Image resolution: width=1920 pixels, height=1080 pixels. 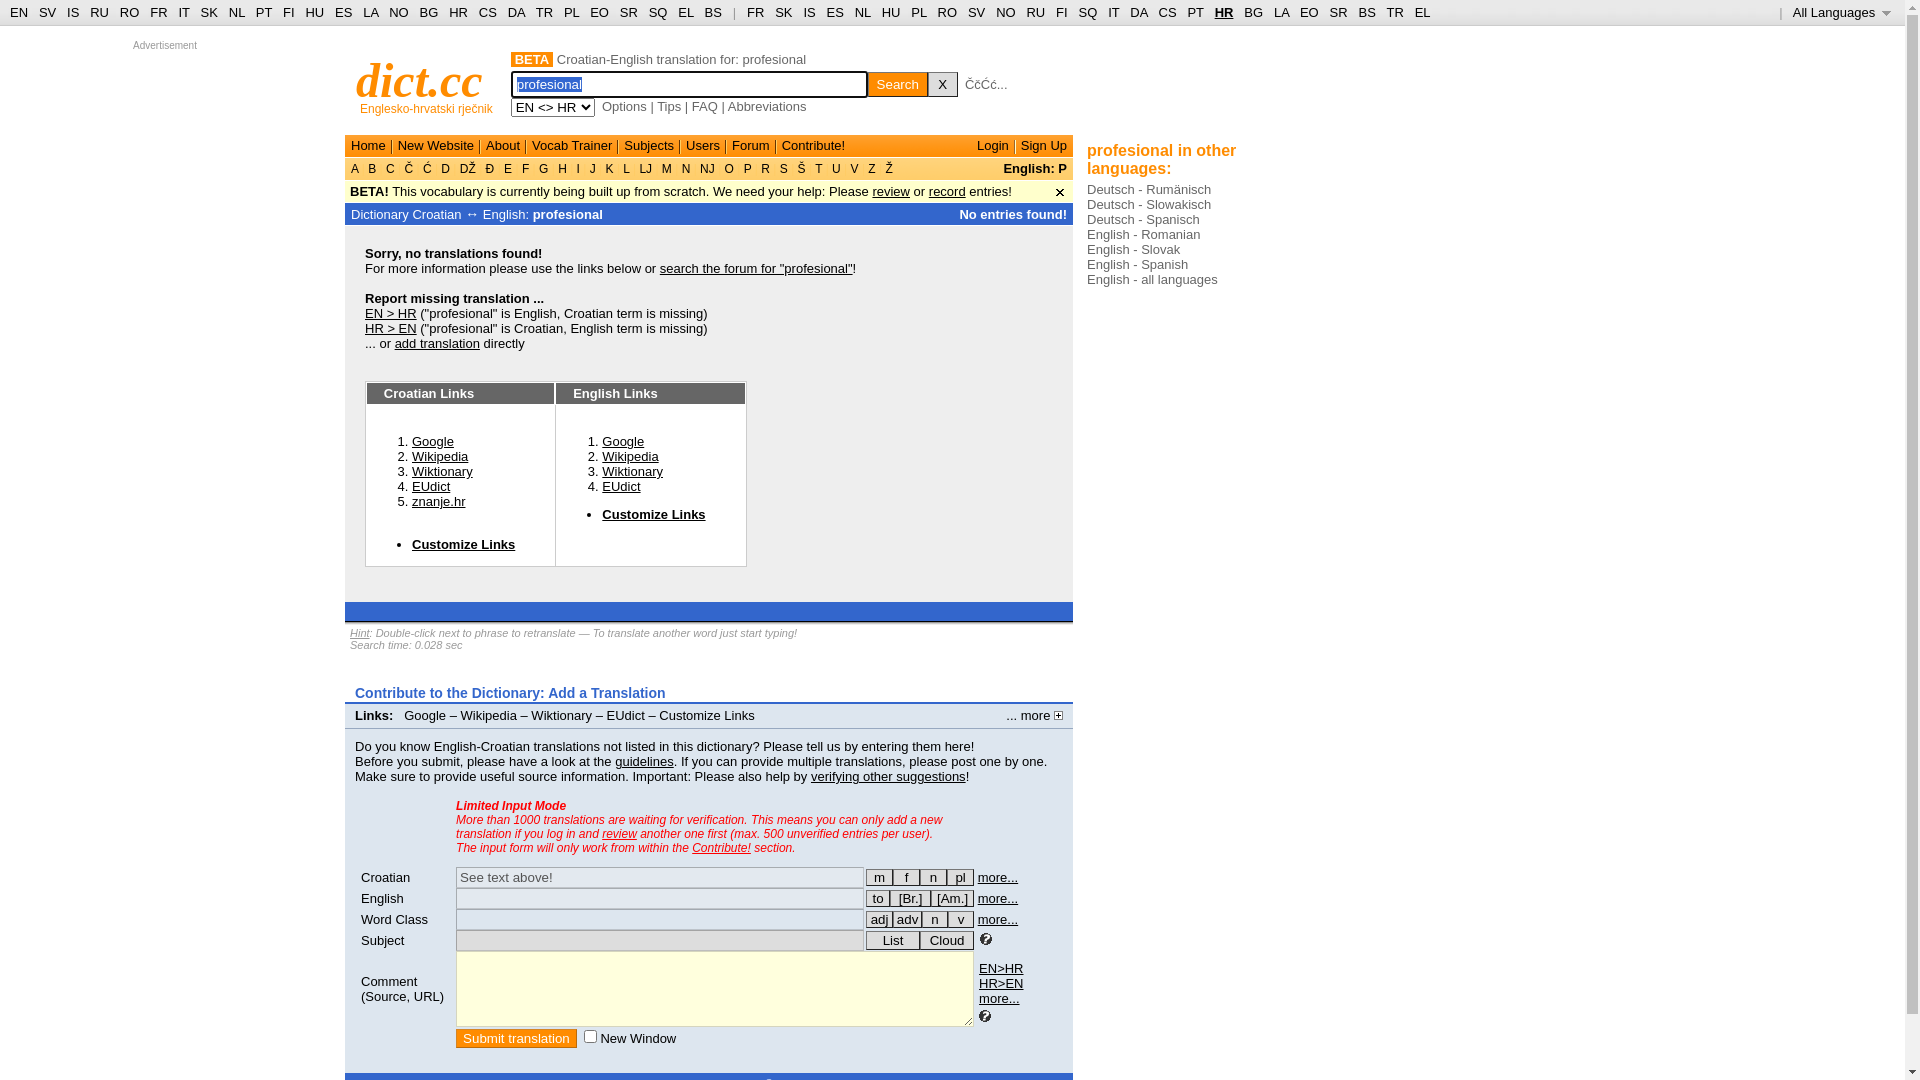 What do you see at coordinates (943, 84) in the screenshot?
I see `X` at bounding box center [943, 84].